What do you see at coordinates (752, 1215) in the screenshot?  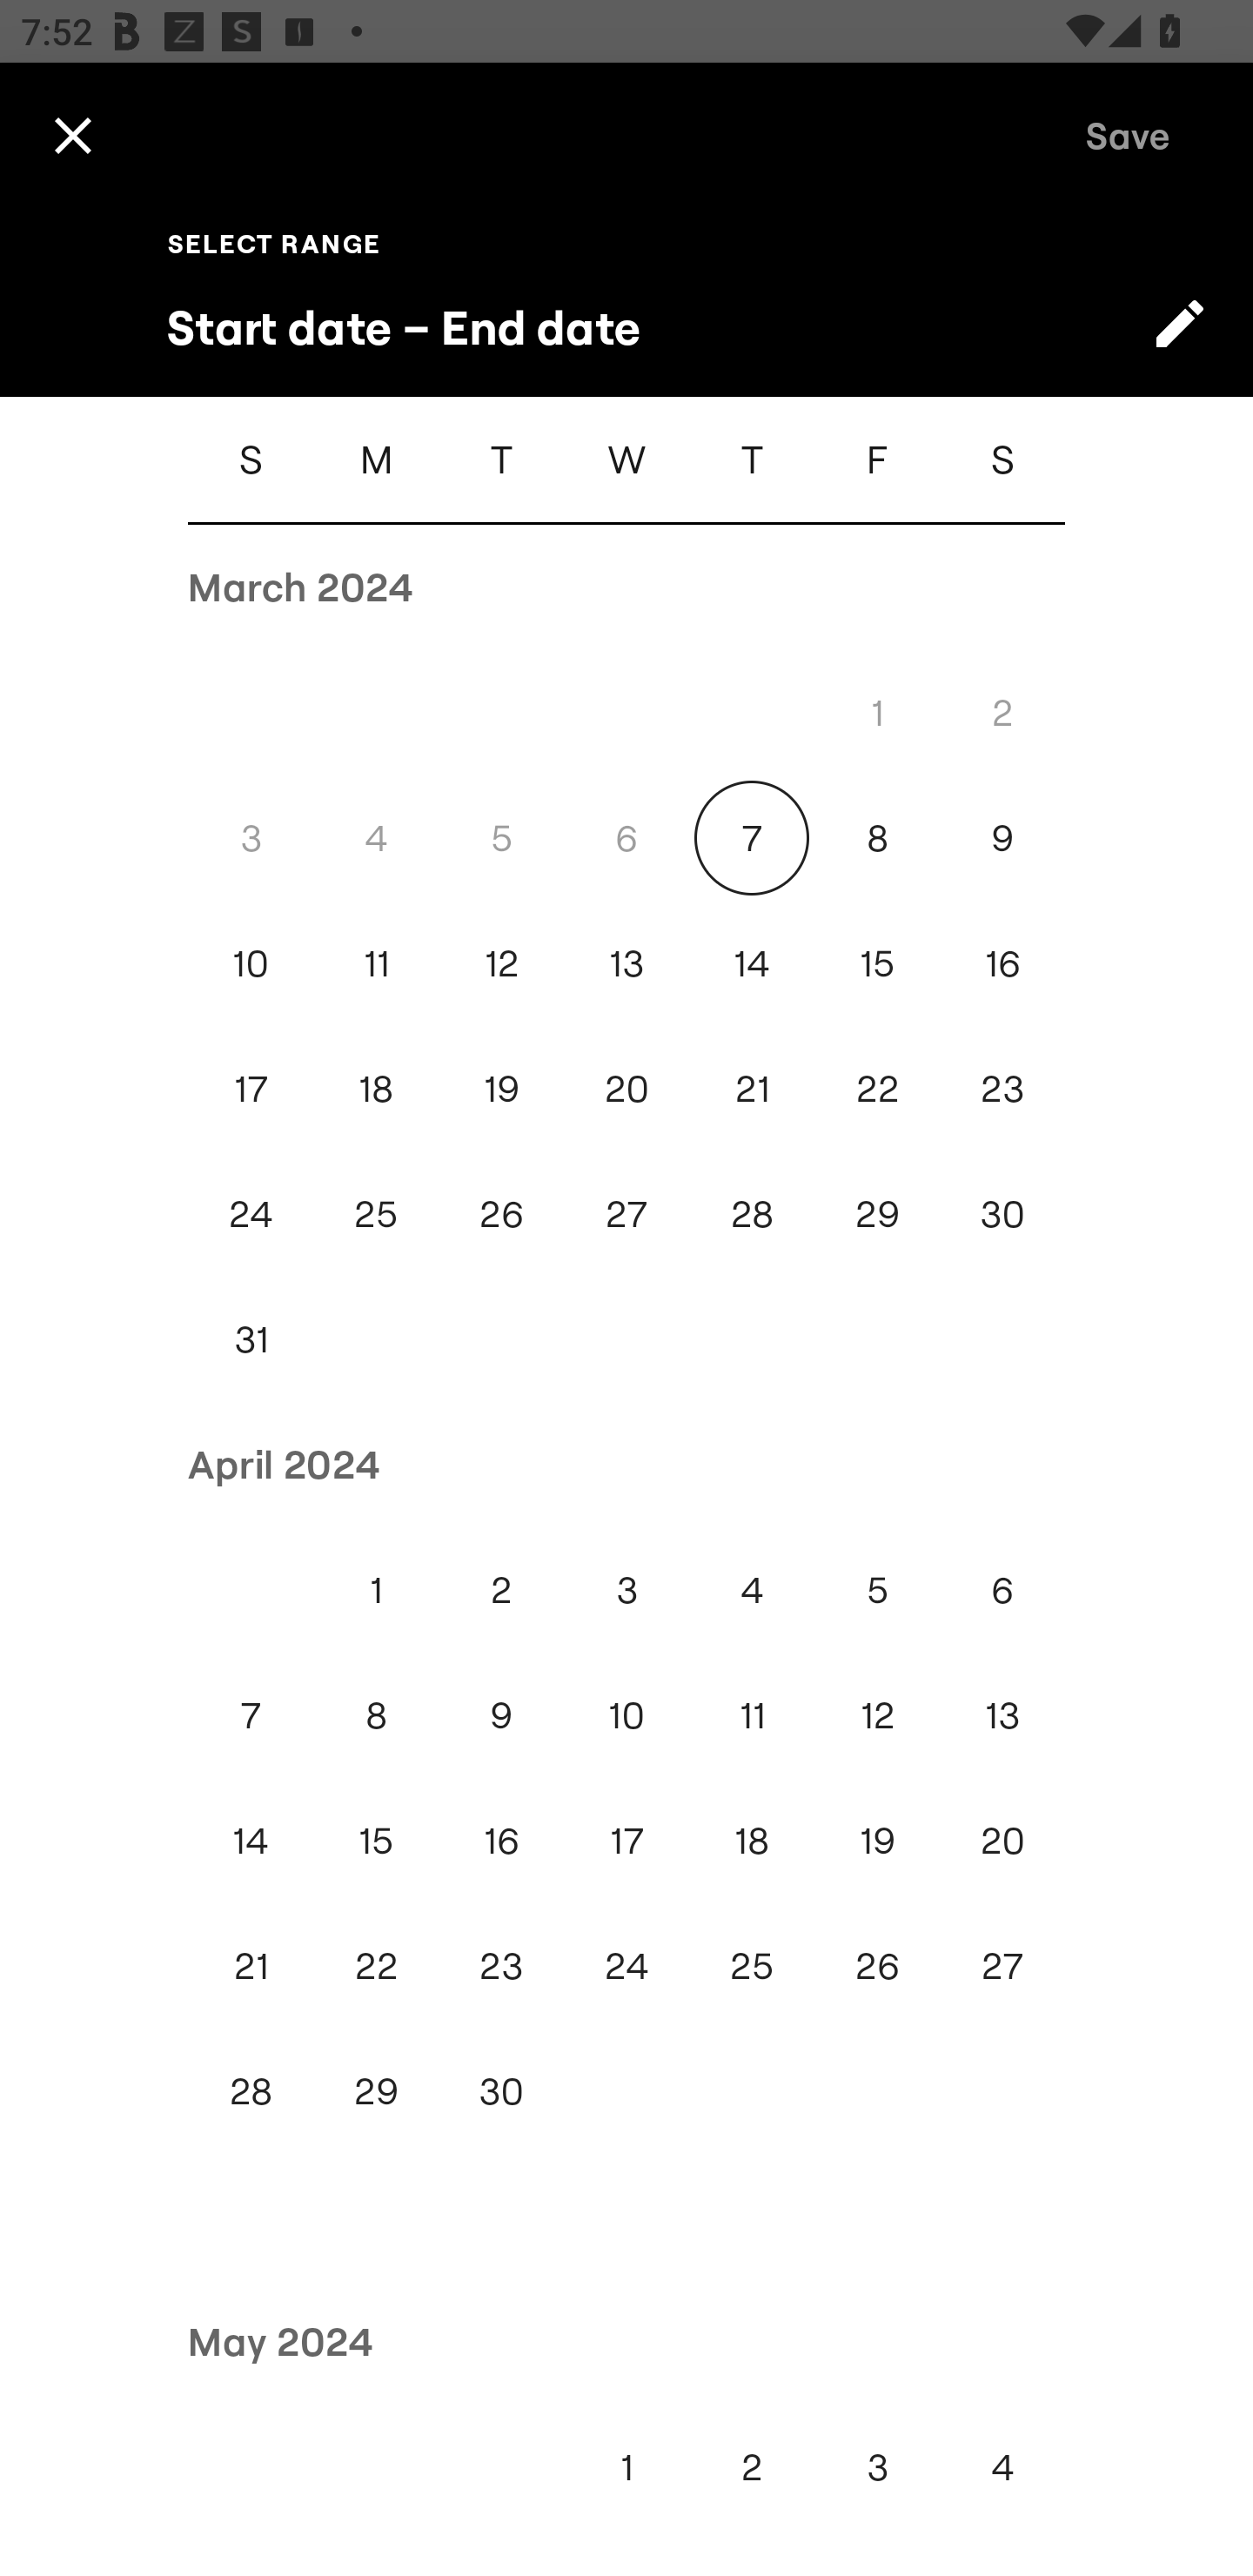 I see `28 Thu, Mar 28` at bounding box center [752, 1215].